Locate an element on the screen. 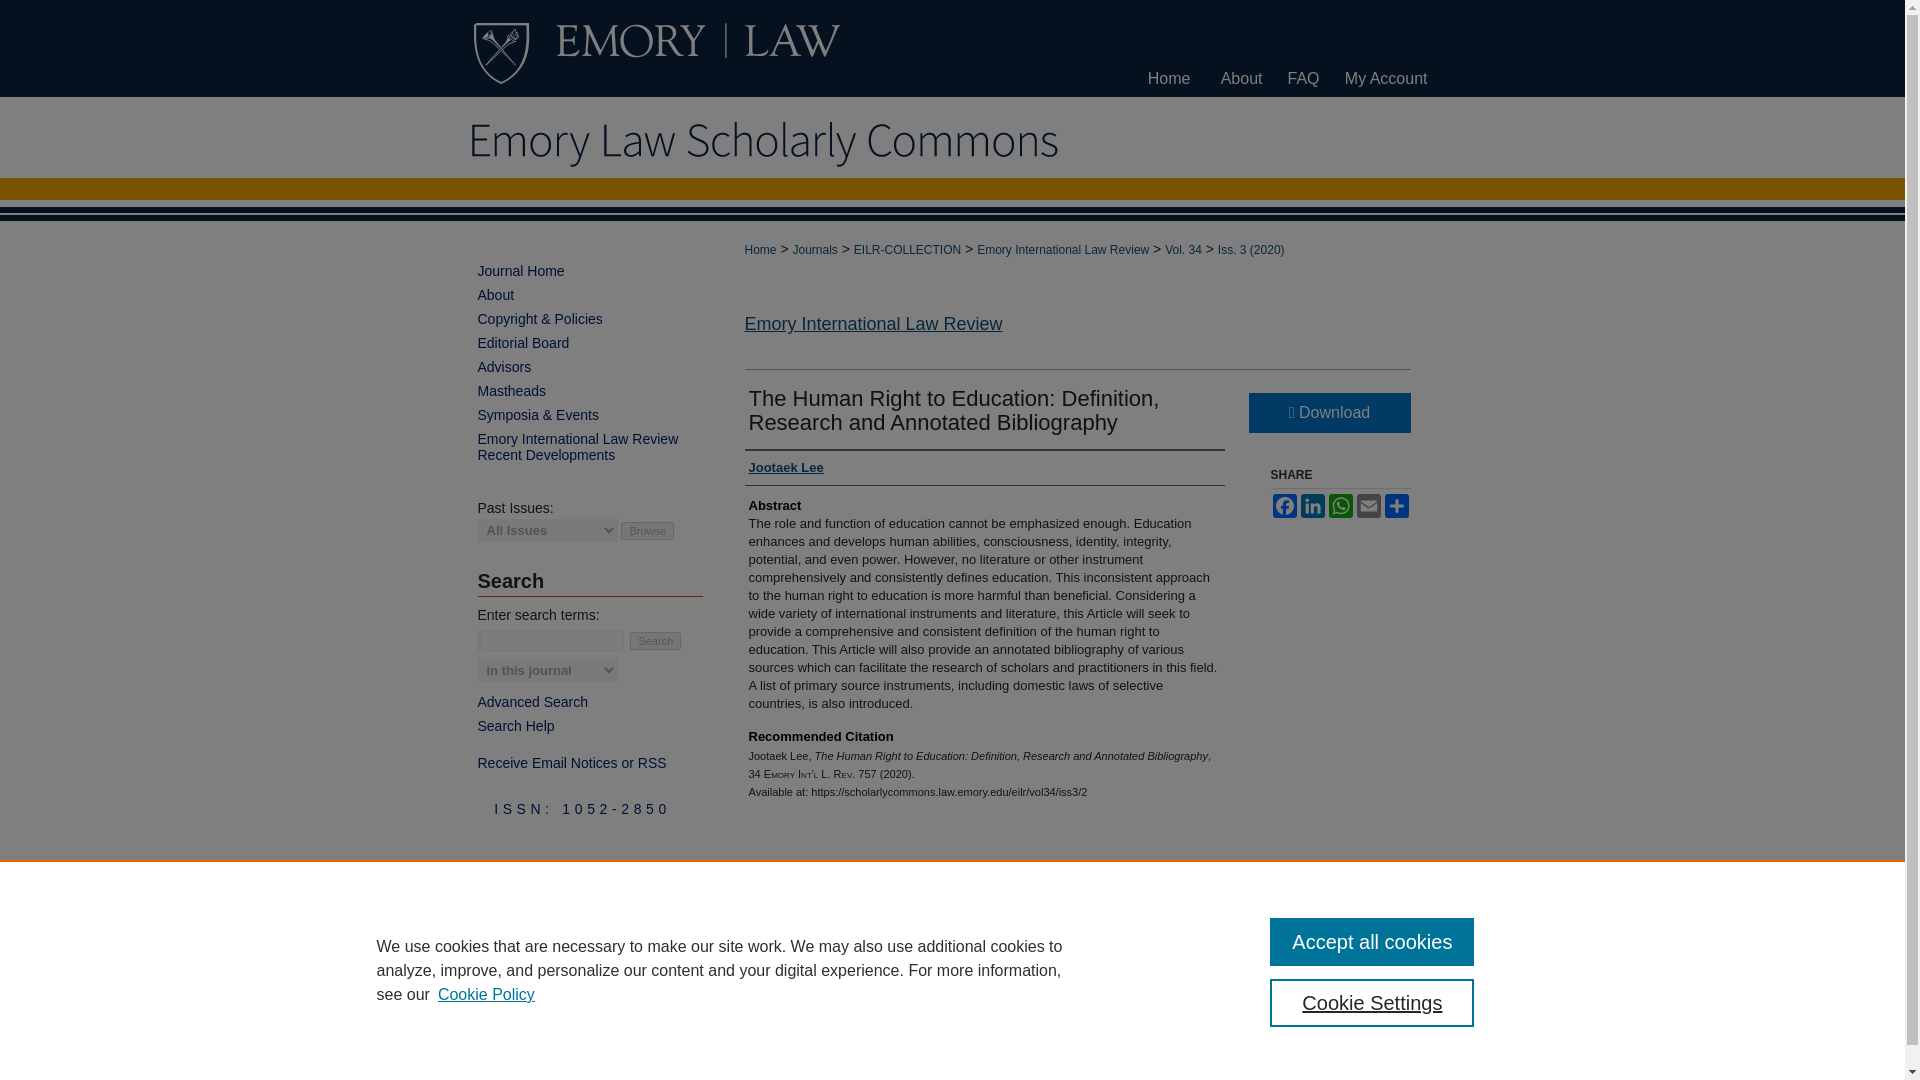  Emory International Law Review Recent Developments is located at coordinates (590, 446).